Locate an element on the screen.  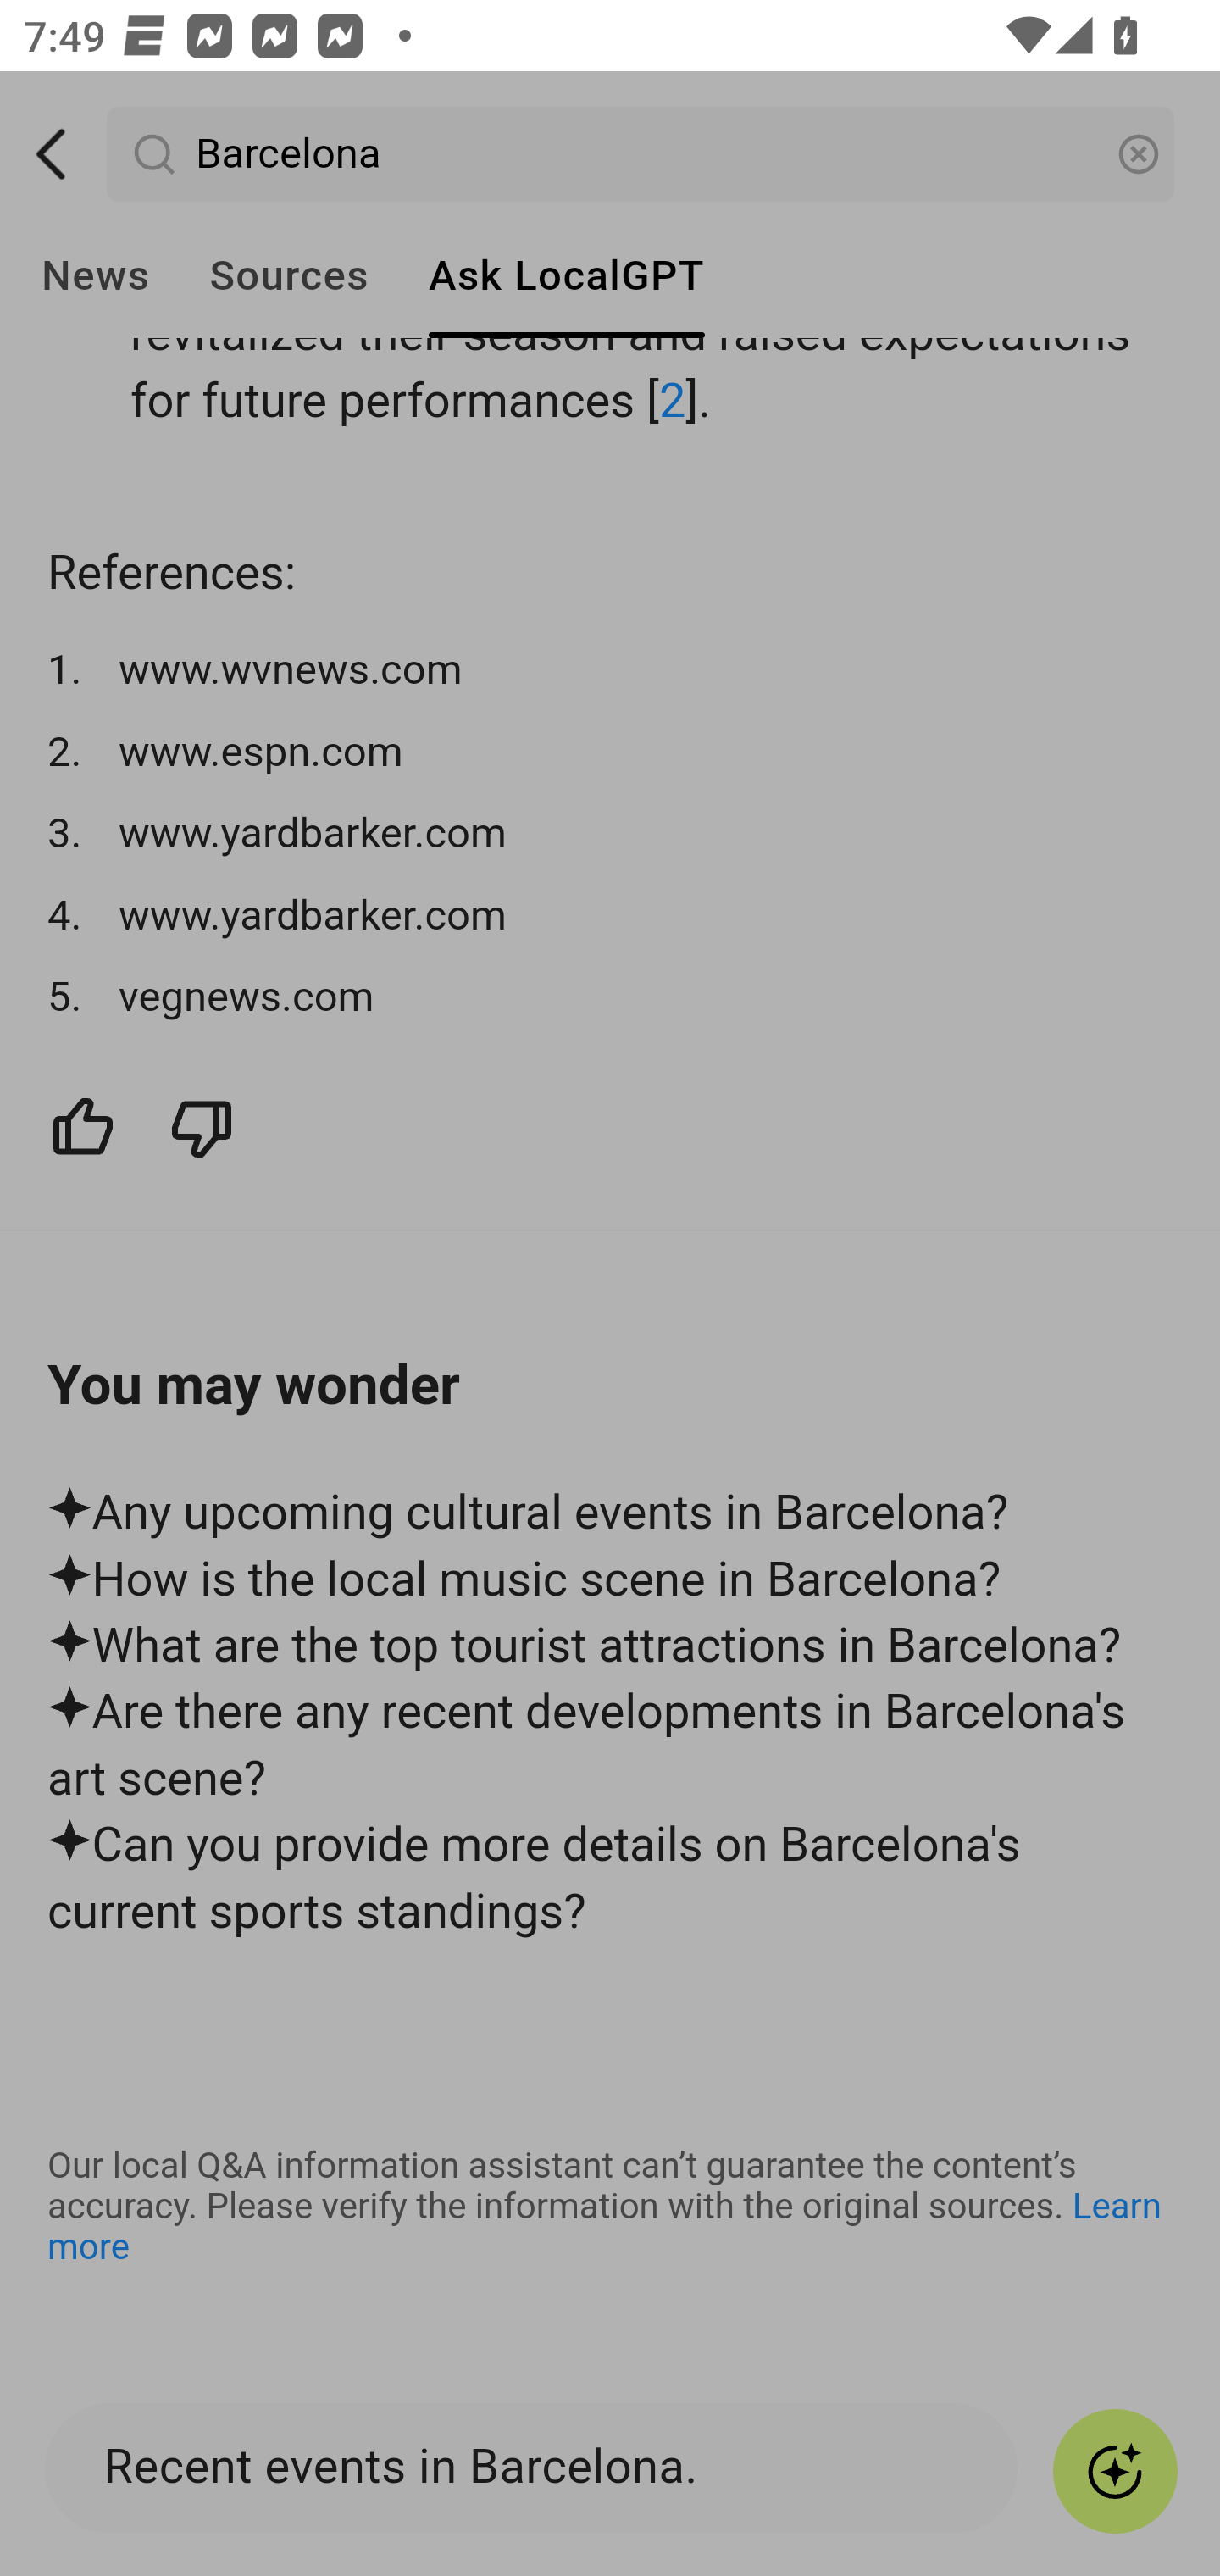
2. www.espn.com 2. www.espn.com is located at coordinates (612, 754).